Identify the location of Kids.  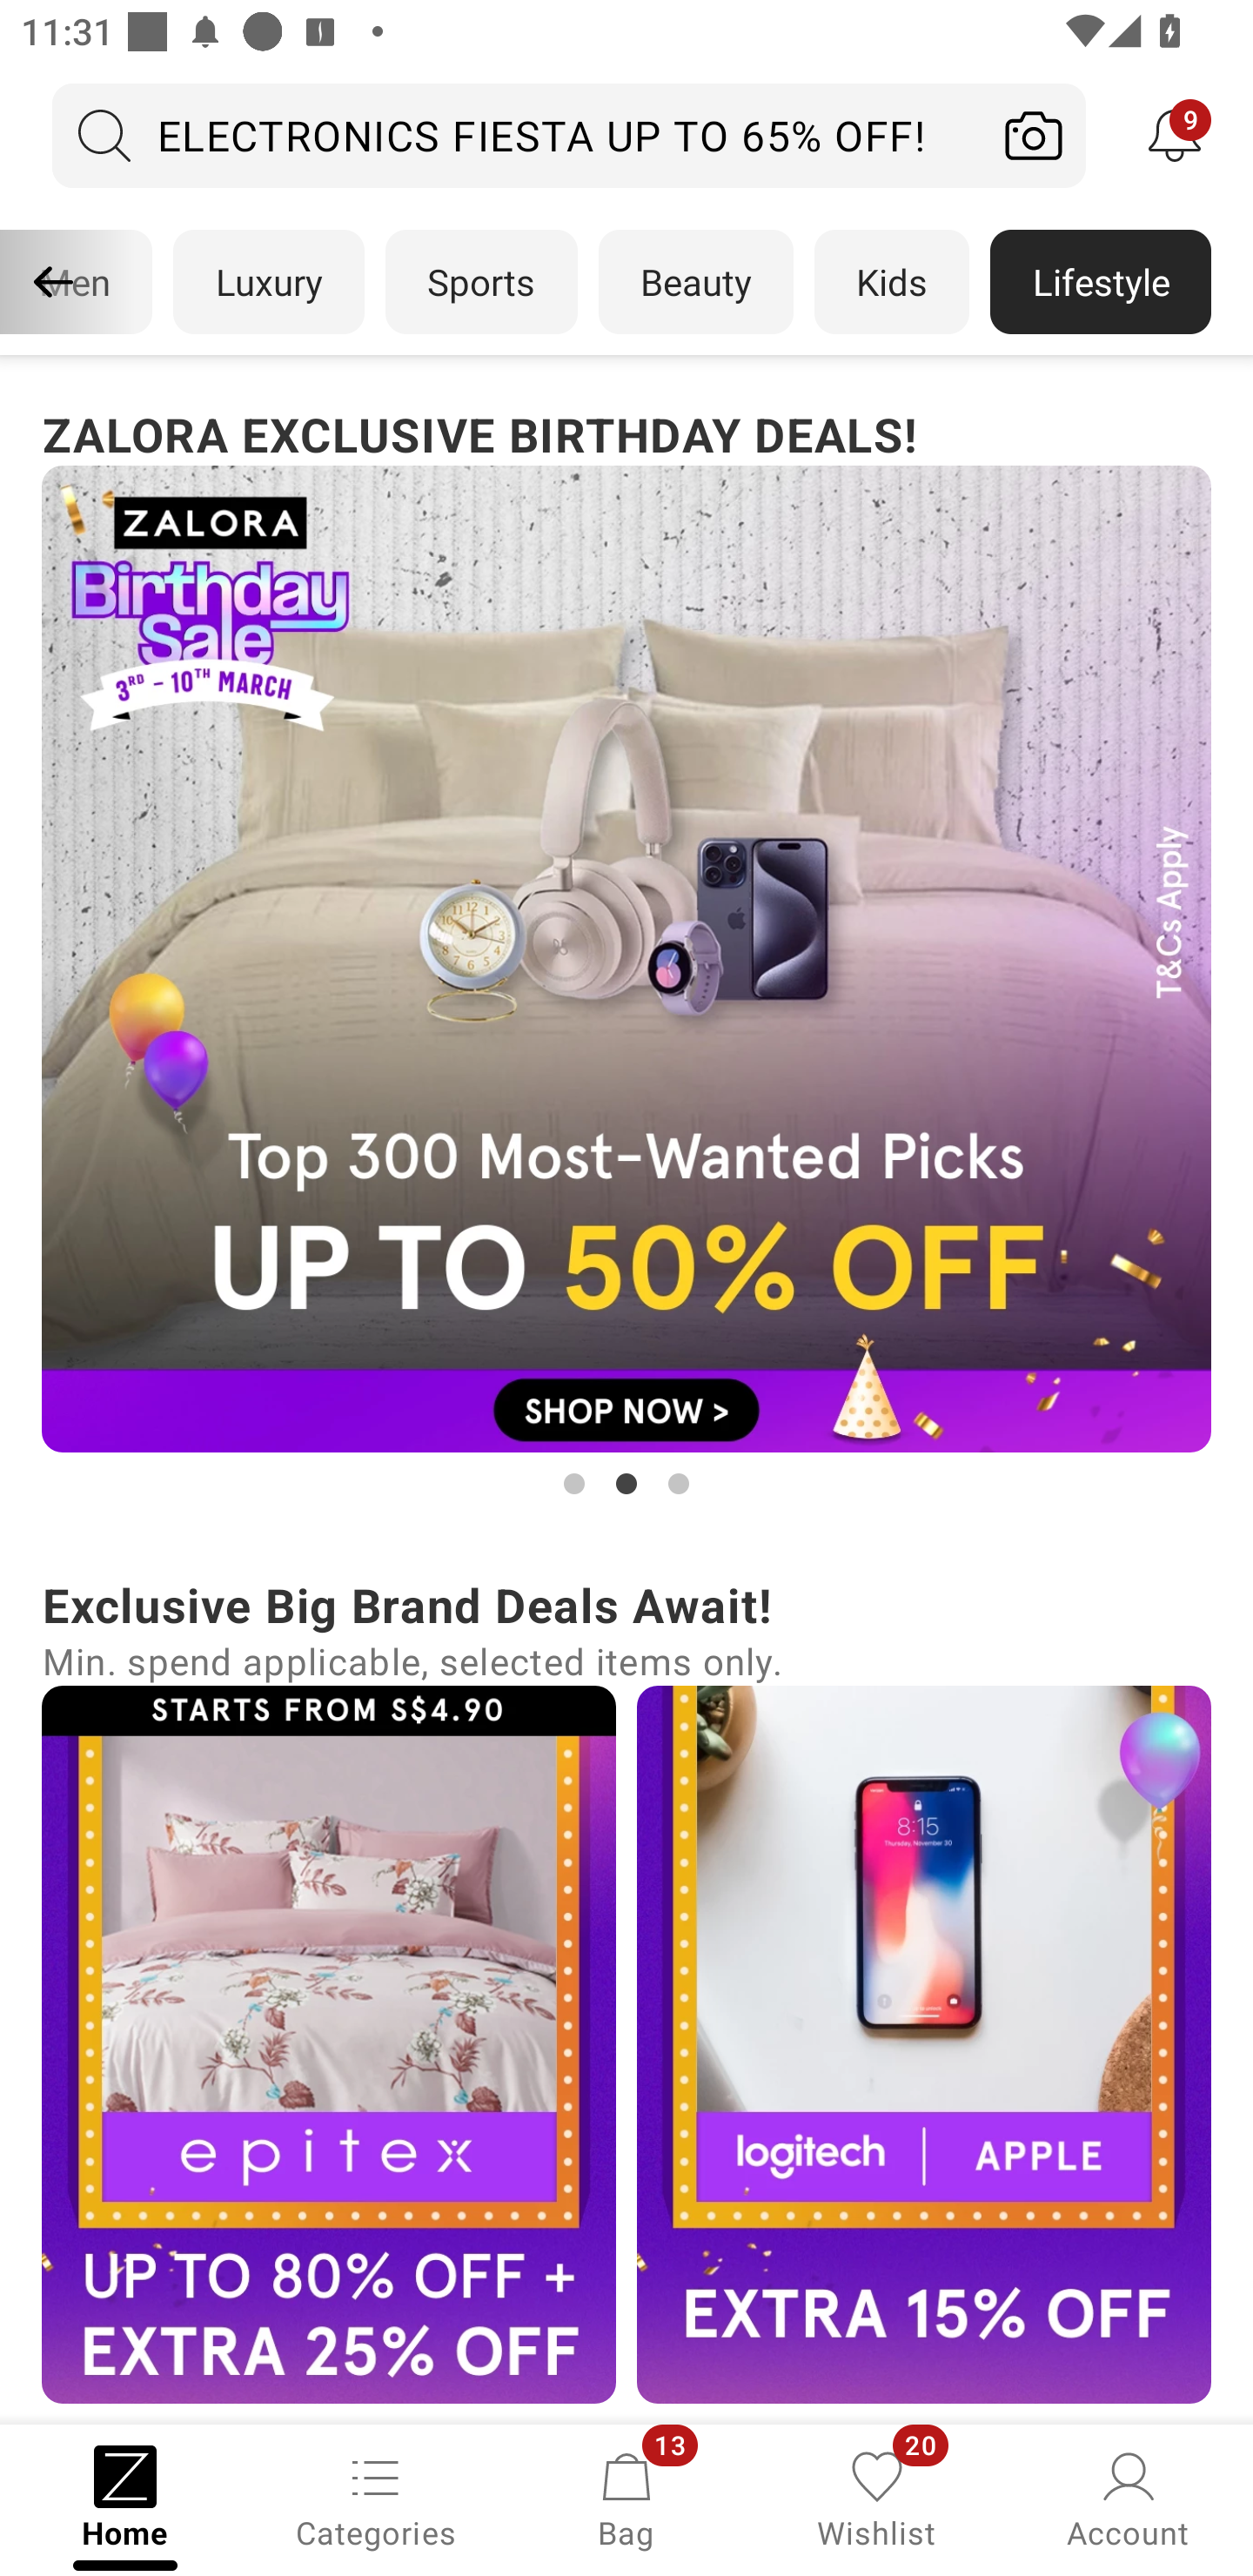
(892, 282).